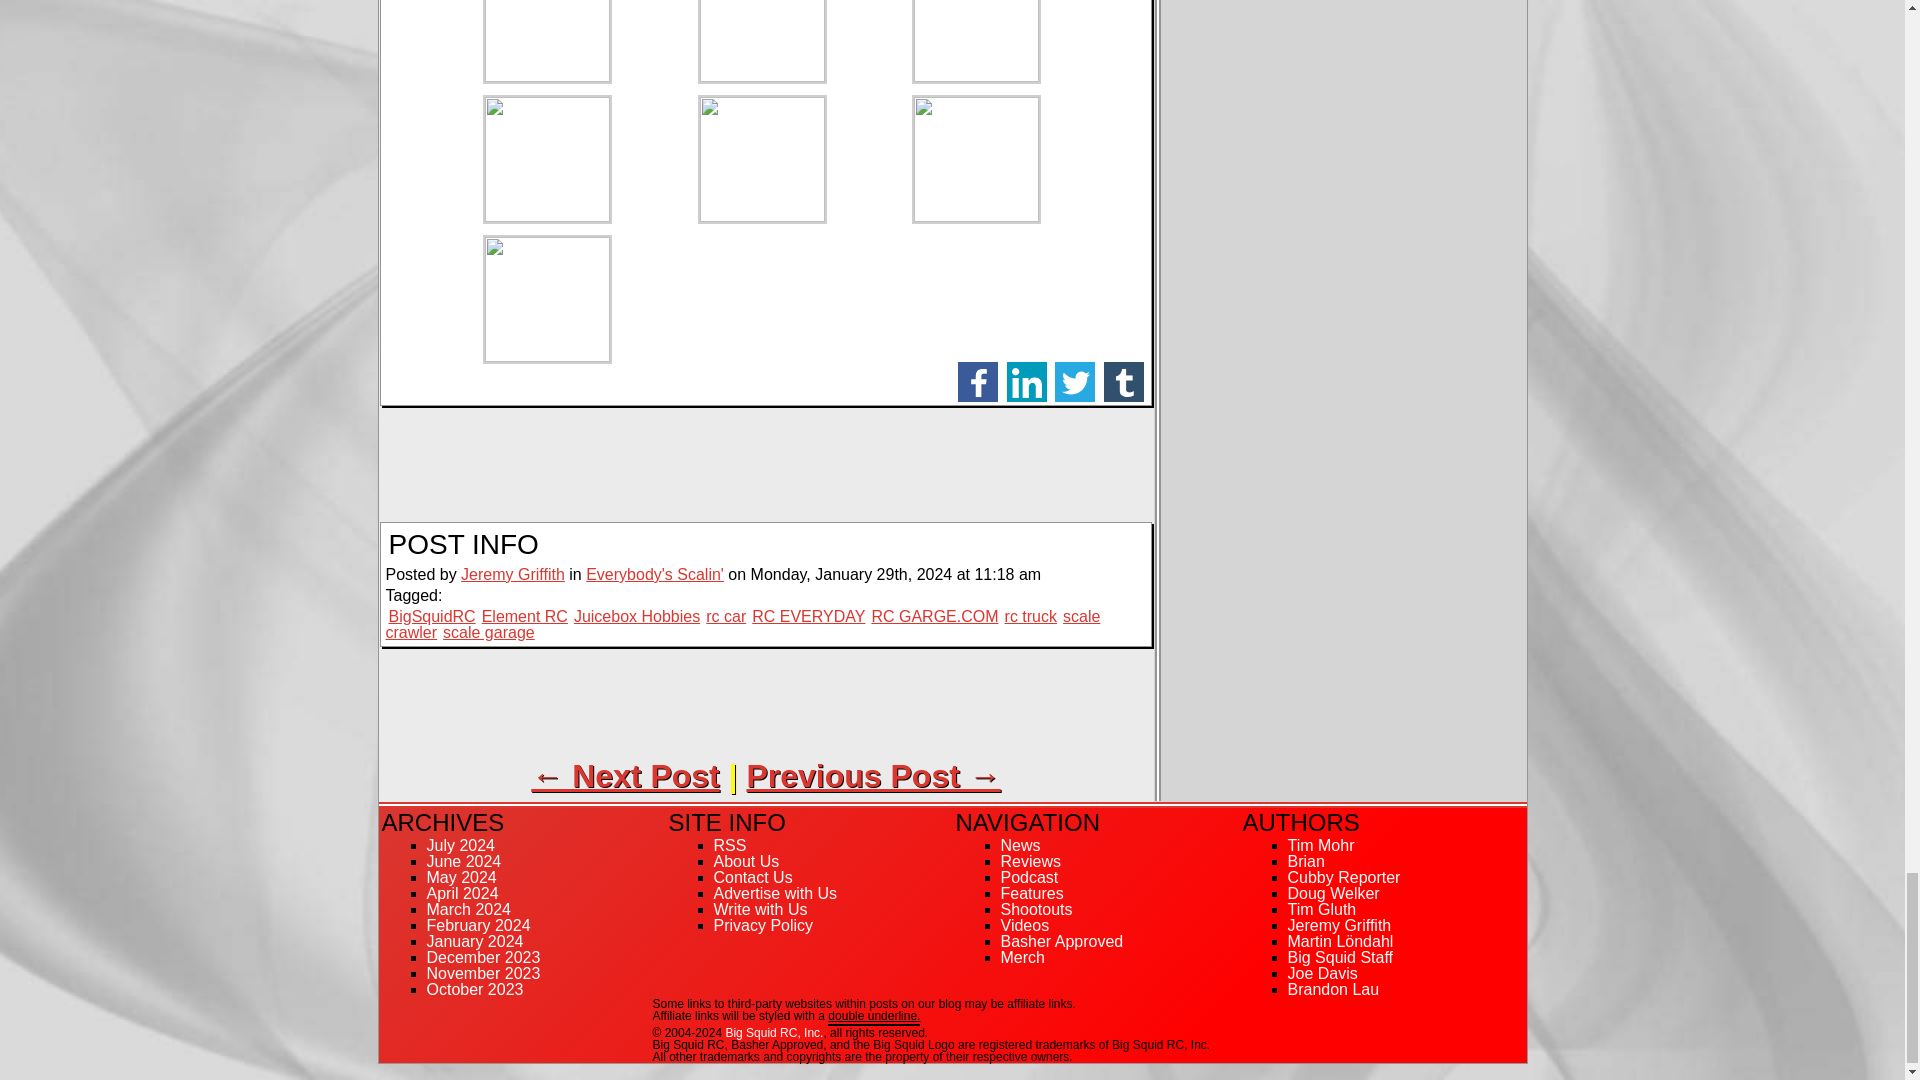  Describe the element at coordinates (524, 616) in the screenshot. I see `Element RC` at that location.